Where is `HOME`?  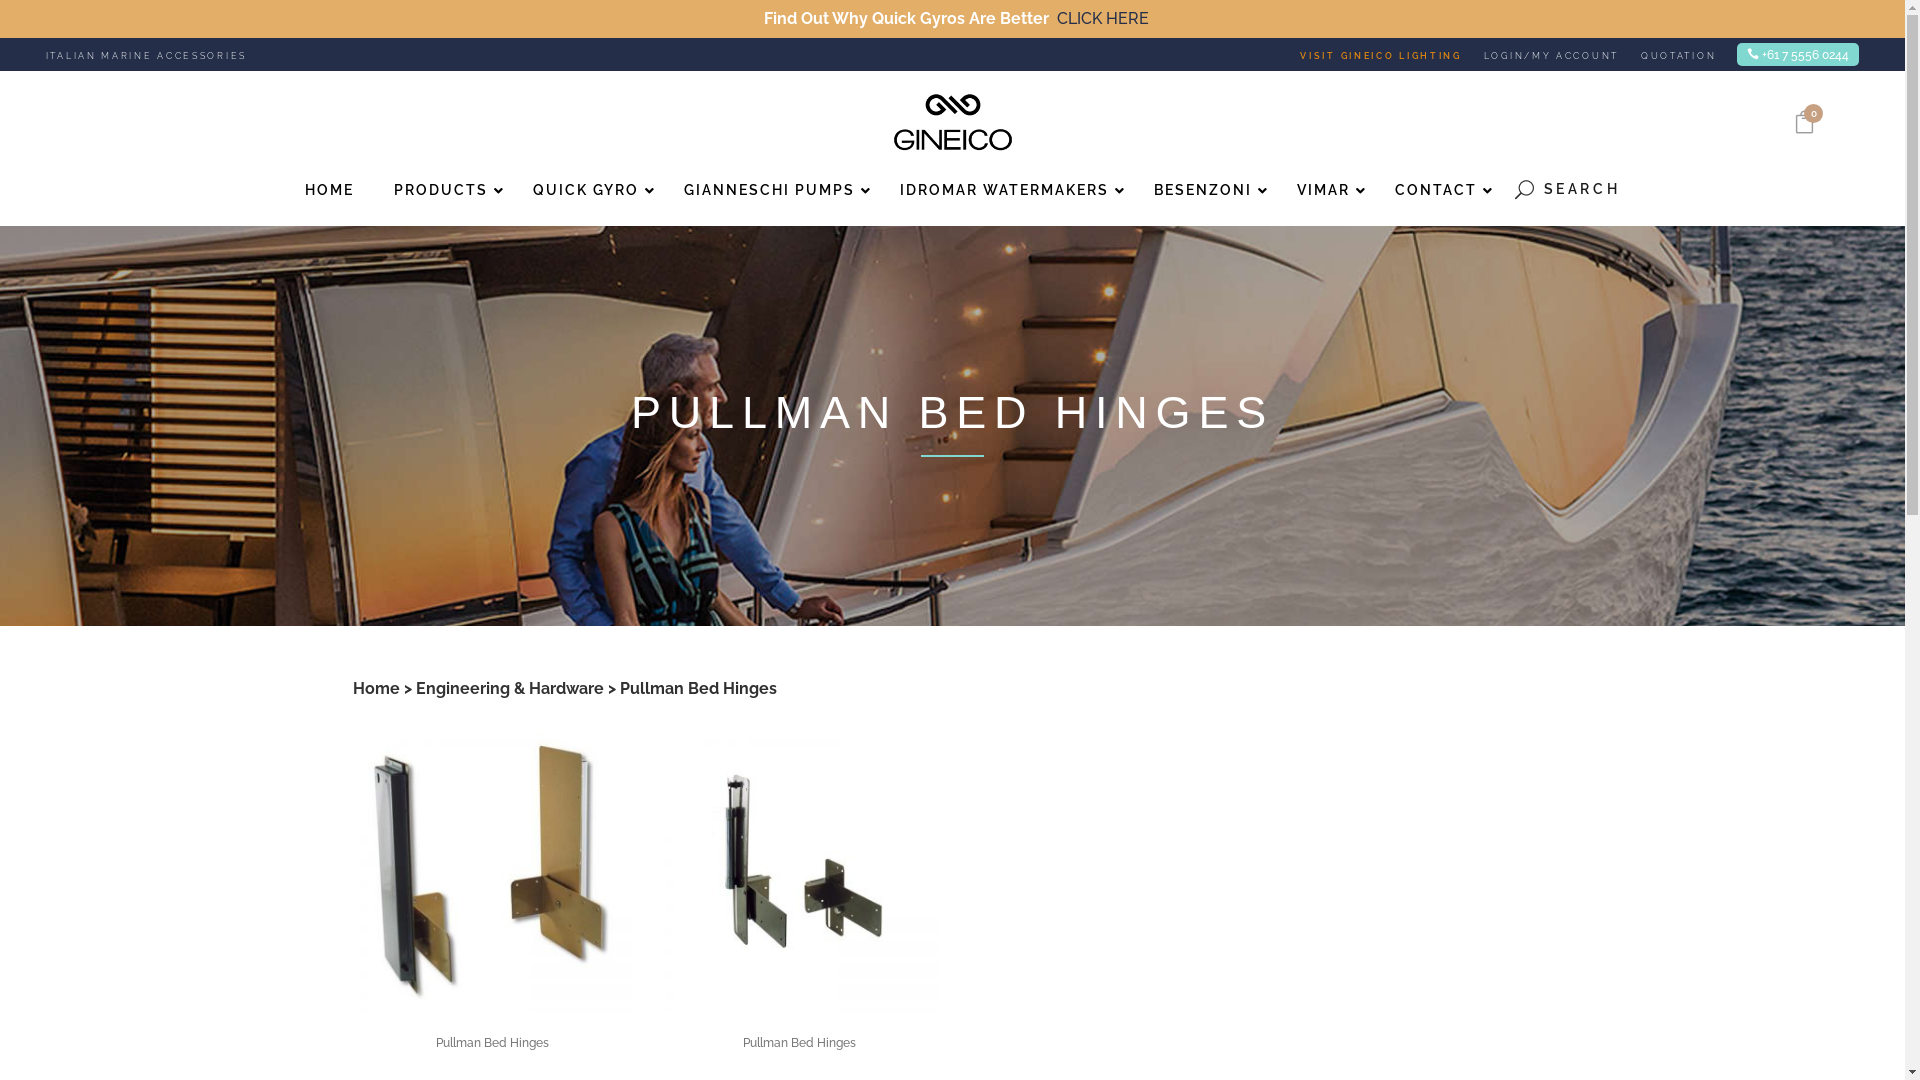 HOME is located at coordinates (330, 190).